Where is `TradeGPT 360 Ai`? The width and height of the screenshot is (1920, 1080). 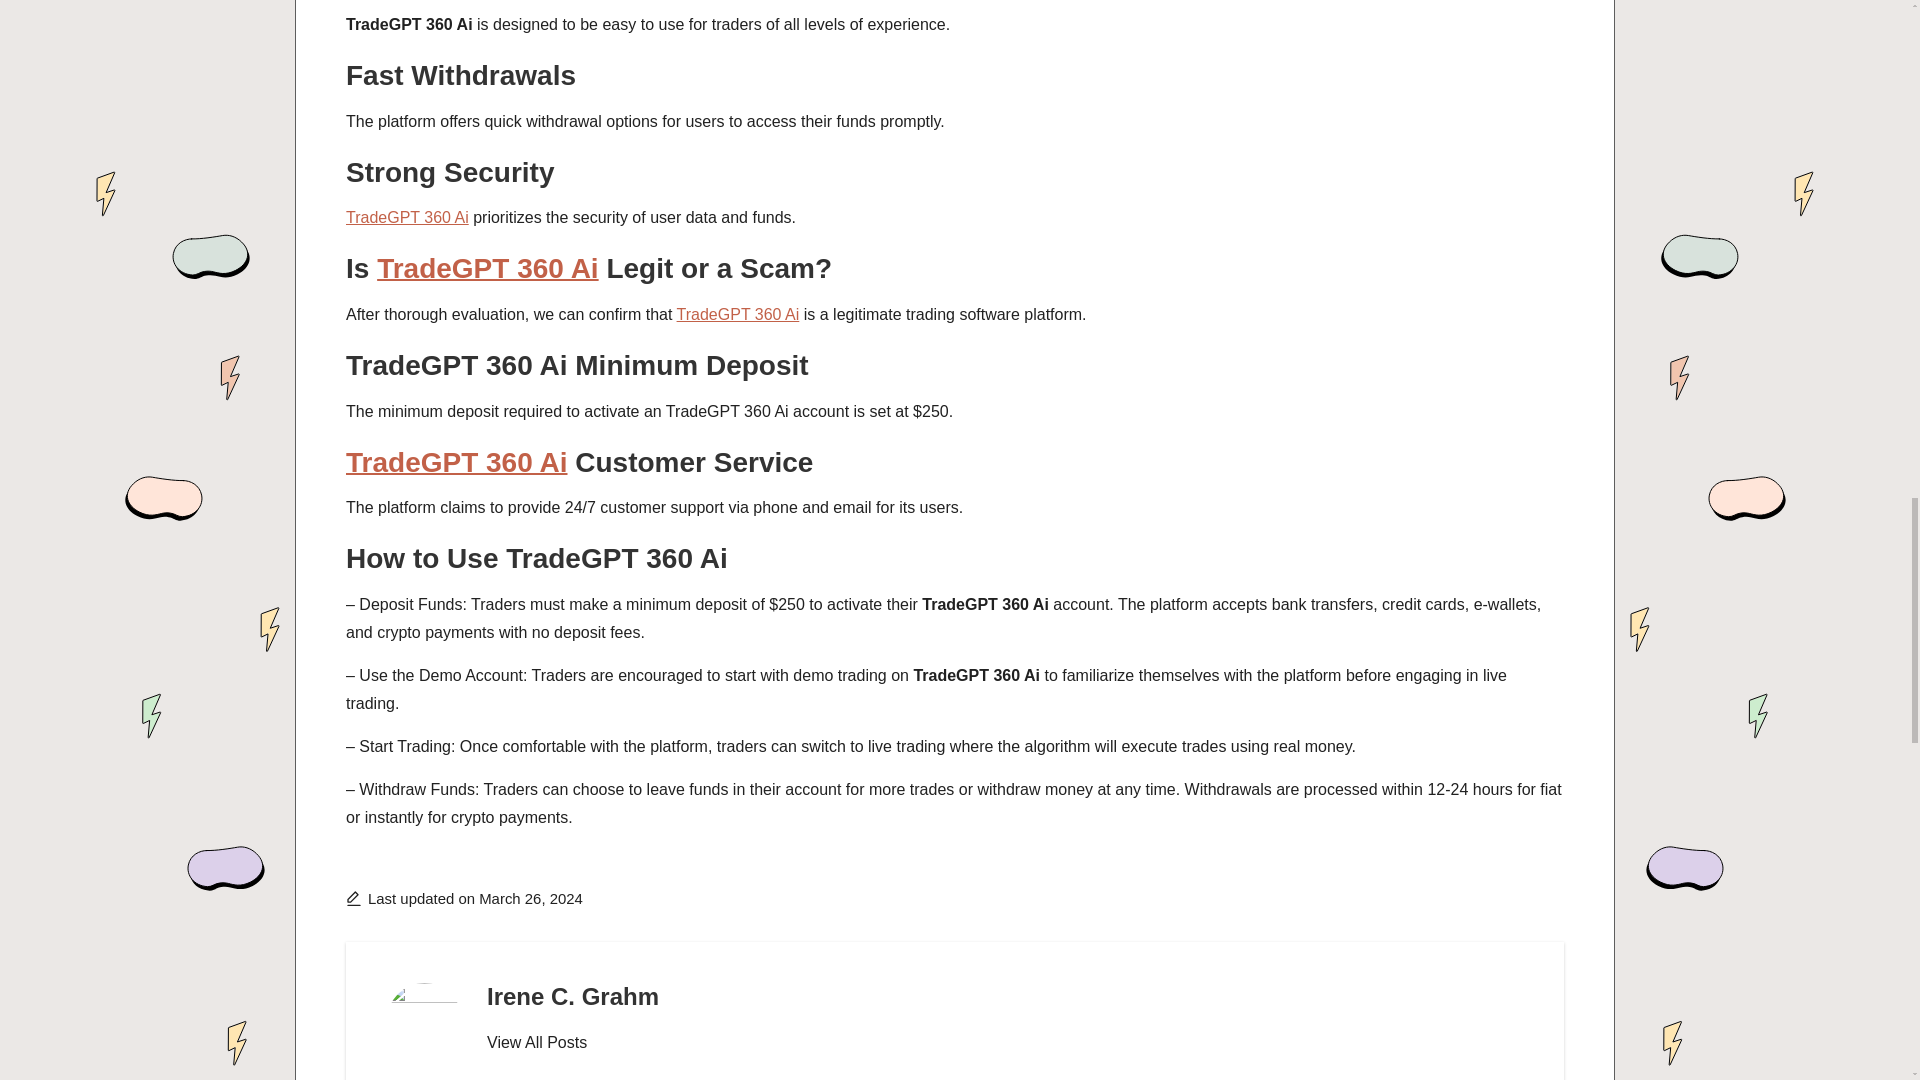 TradeGPT 360 Ai is located at coordinates (456, 462).